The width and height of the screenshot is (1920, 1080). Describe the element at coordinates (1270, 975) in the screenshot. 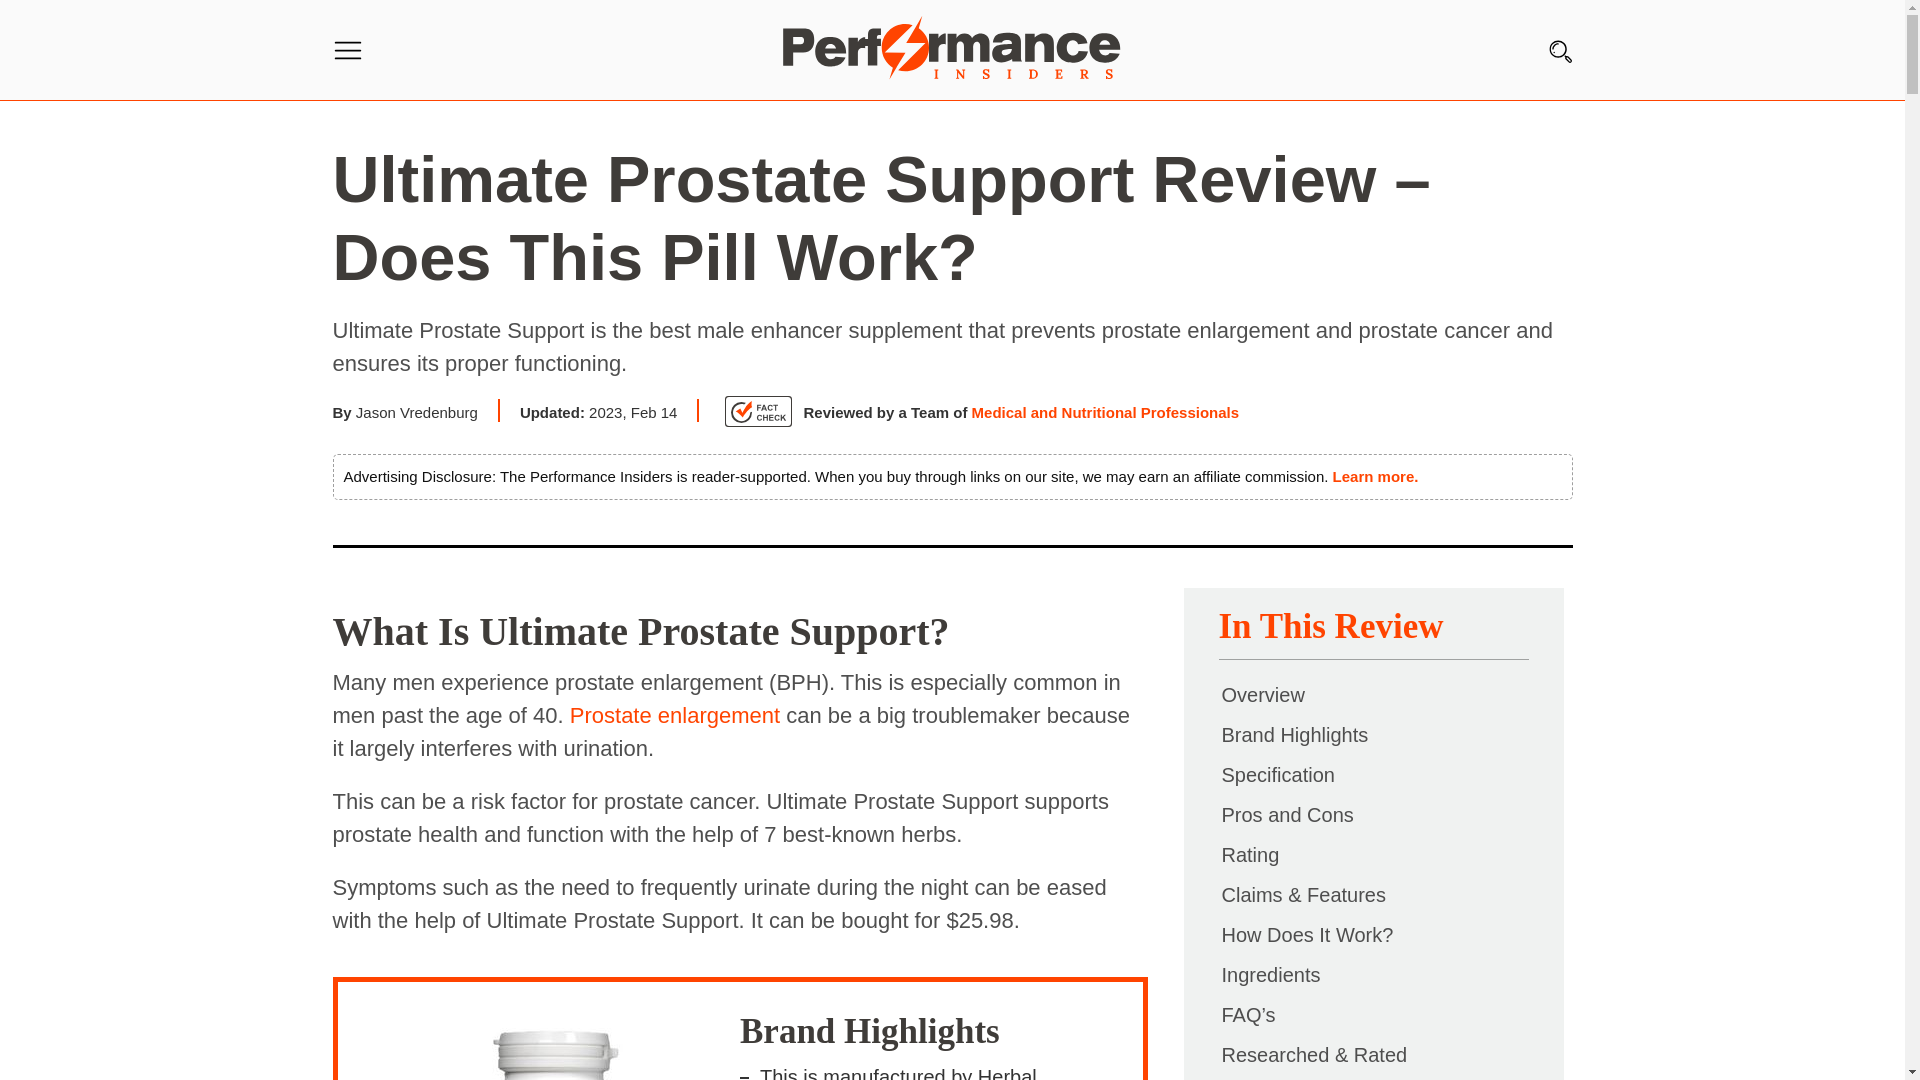

I see `Ingredients` at that location.